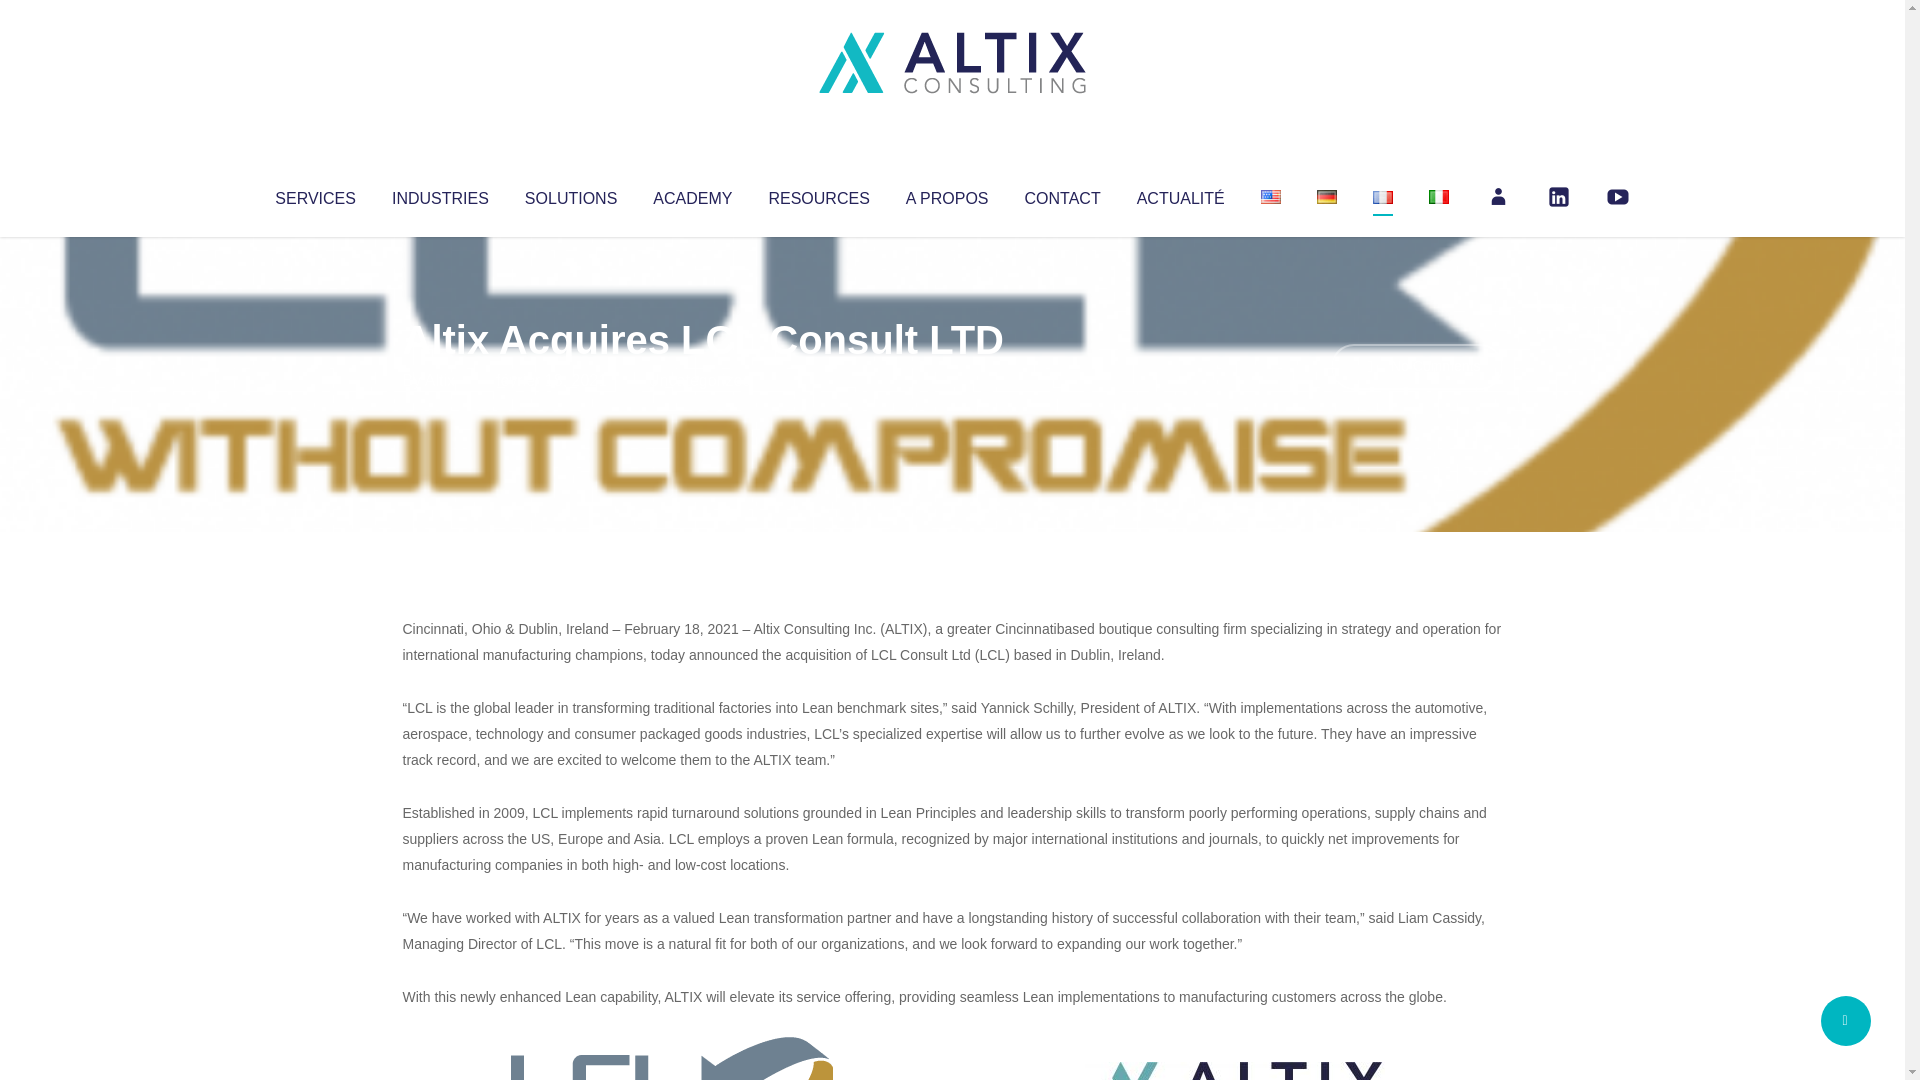 The image size is (1920, 1080). Describe the element at coordinates (440, 380) in the screenshot. I see `Altix` at that location.